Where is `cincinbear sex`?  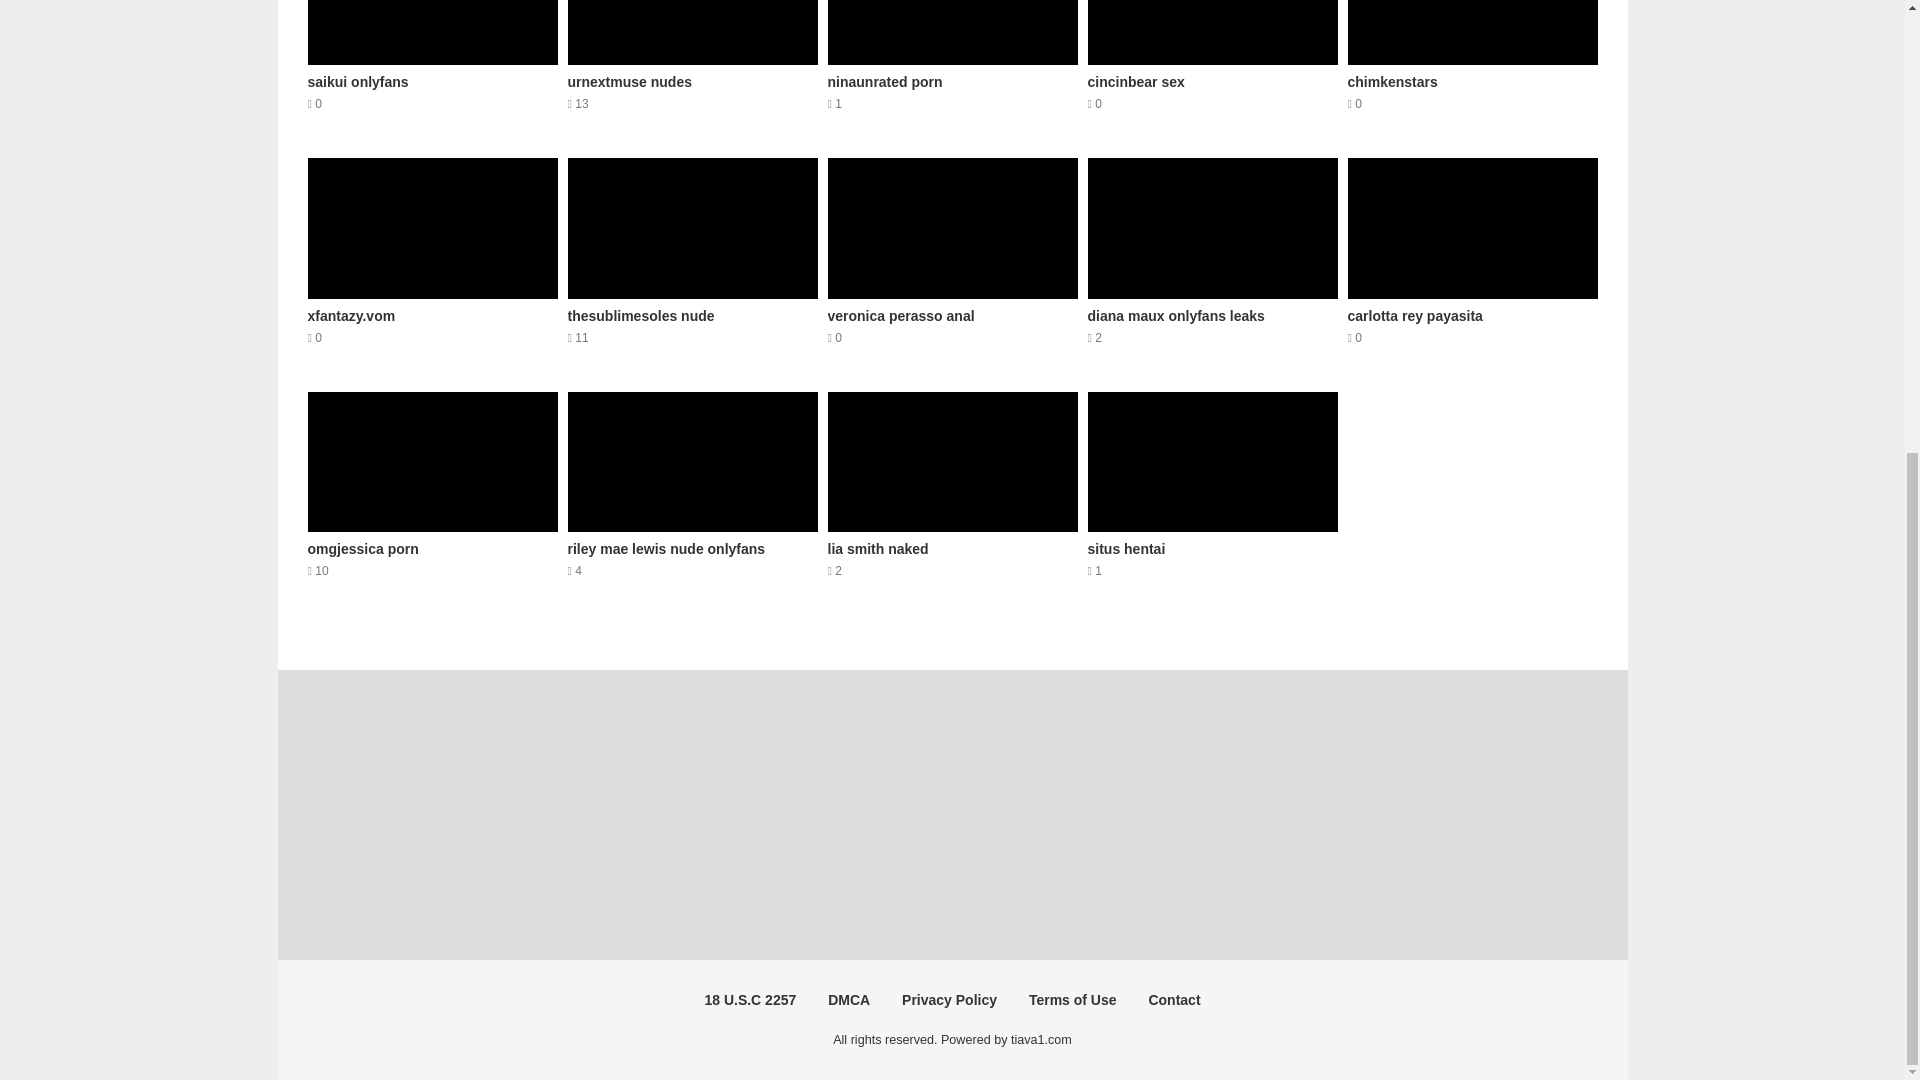 cincinbear sex is located at coordinates (692, 263).